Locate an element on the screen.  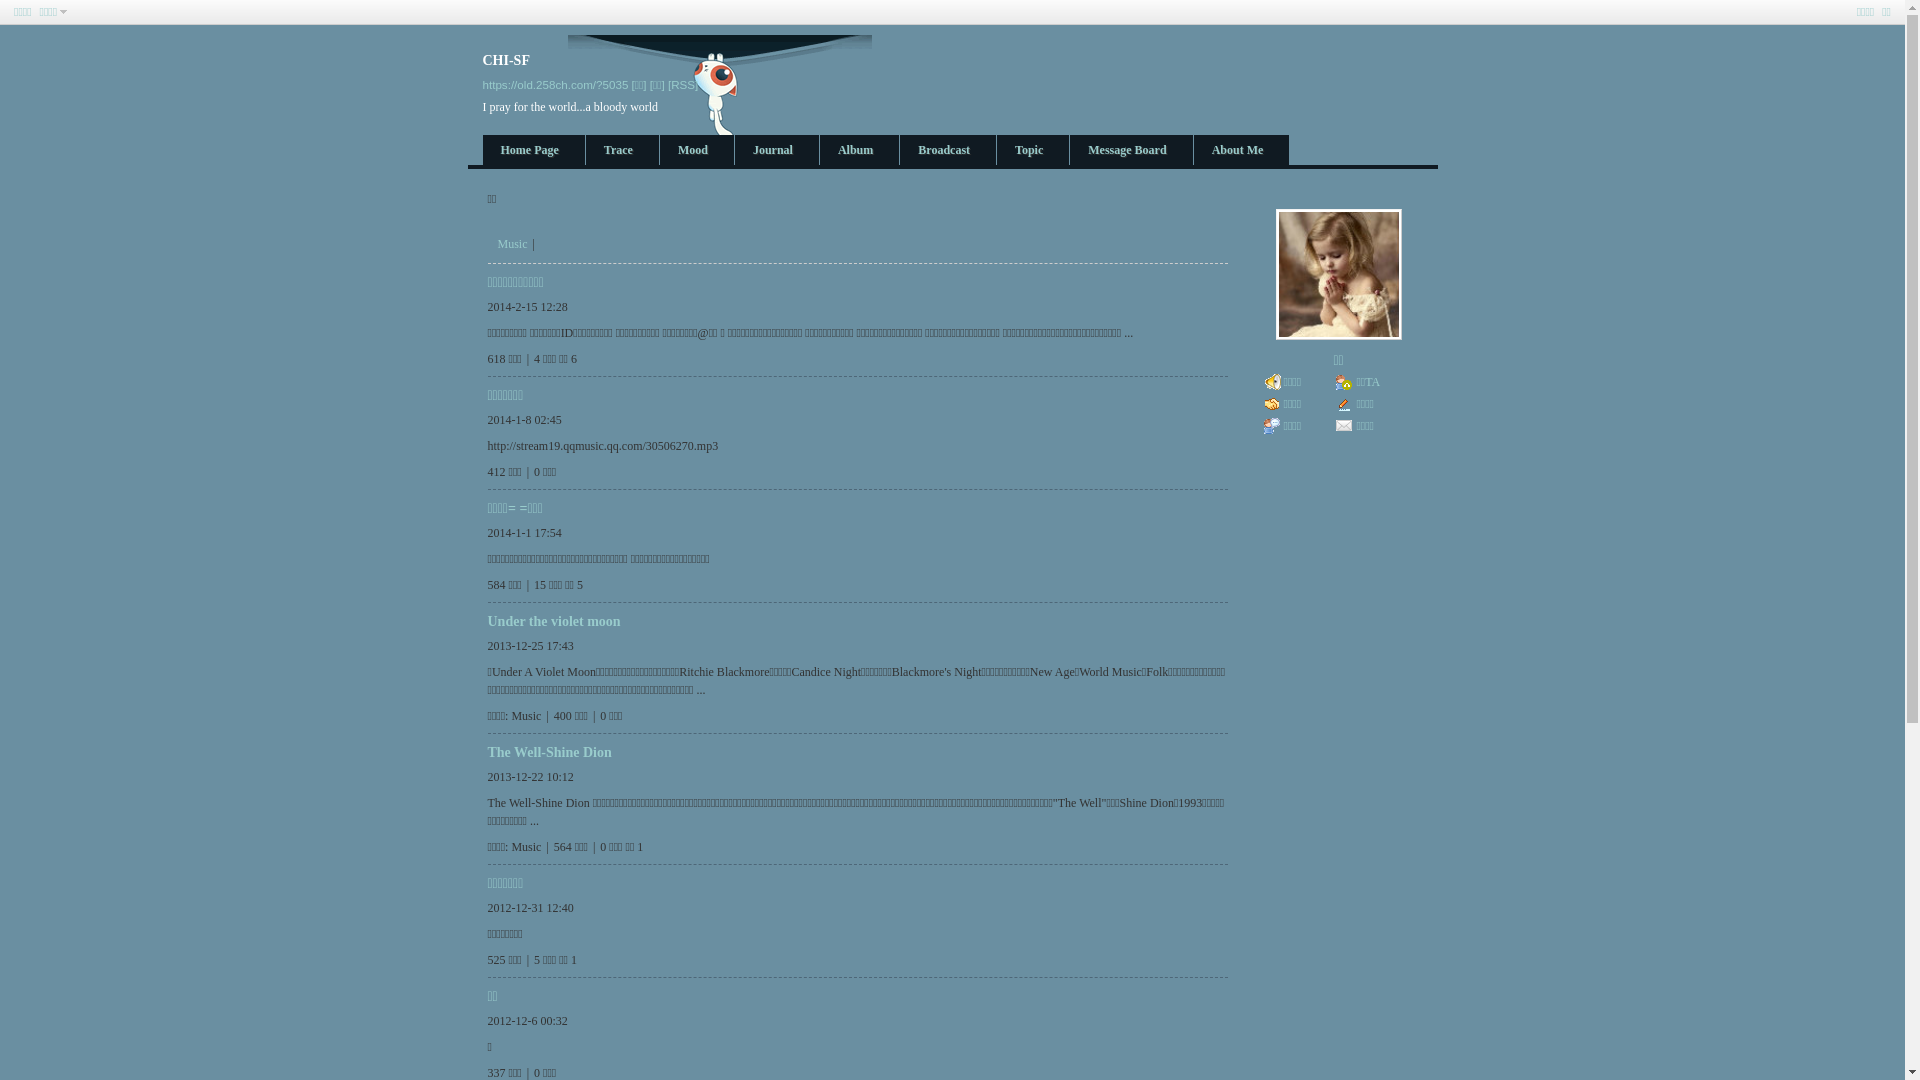
Under the violet moon is located at coordinates (554, 622).